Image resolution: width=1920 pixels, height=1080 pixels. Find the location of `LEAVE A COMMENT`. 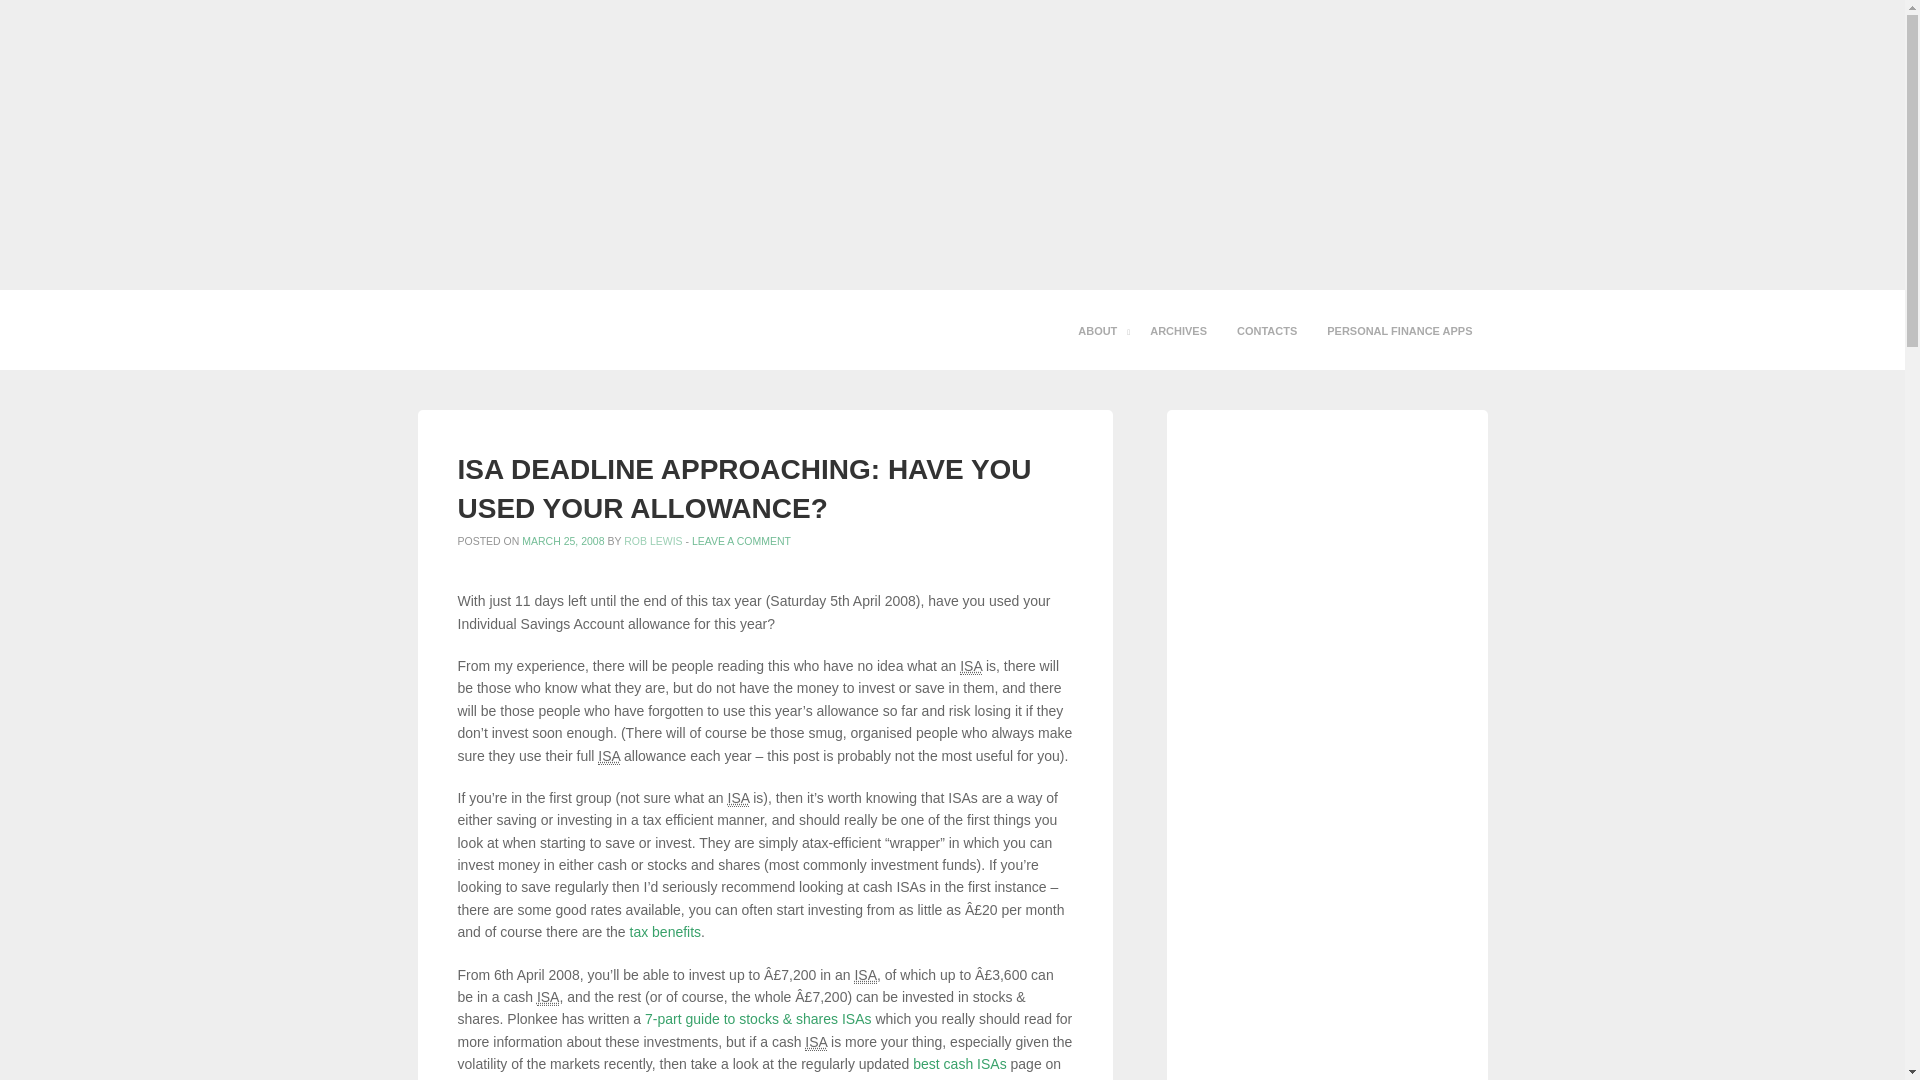

LEAVE A COMMENT is located at coordinates (741, 540).